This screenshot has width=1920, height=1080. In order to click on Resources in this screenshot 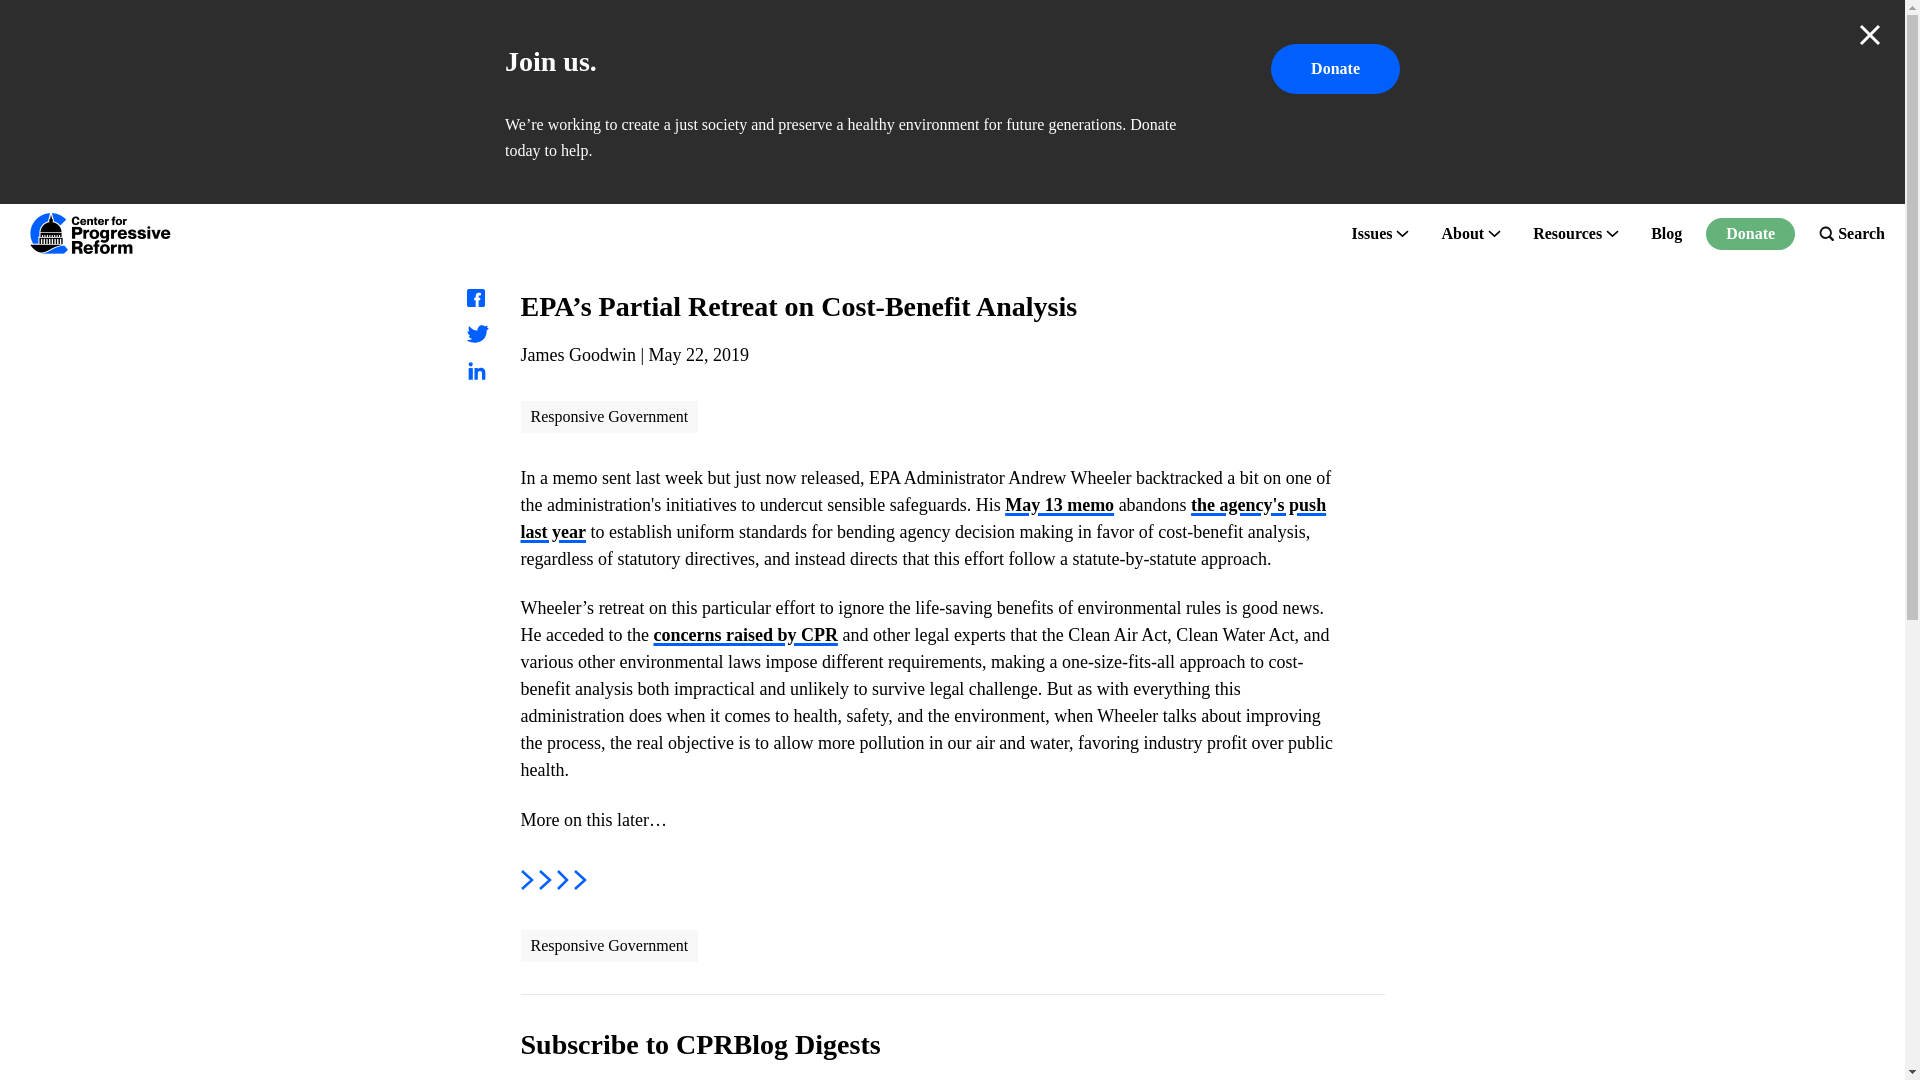, I will do `click(1566, 234)`.